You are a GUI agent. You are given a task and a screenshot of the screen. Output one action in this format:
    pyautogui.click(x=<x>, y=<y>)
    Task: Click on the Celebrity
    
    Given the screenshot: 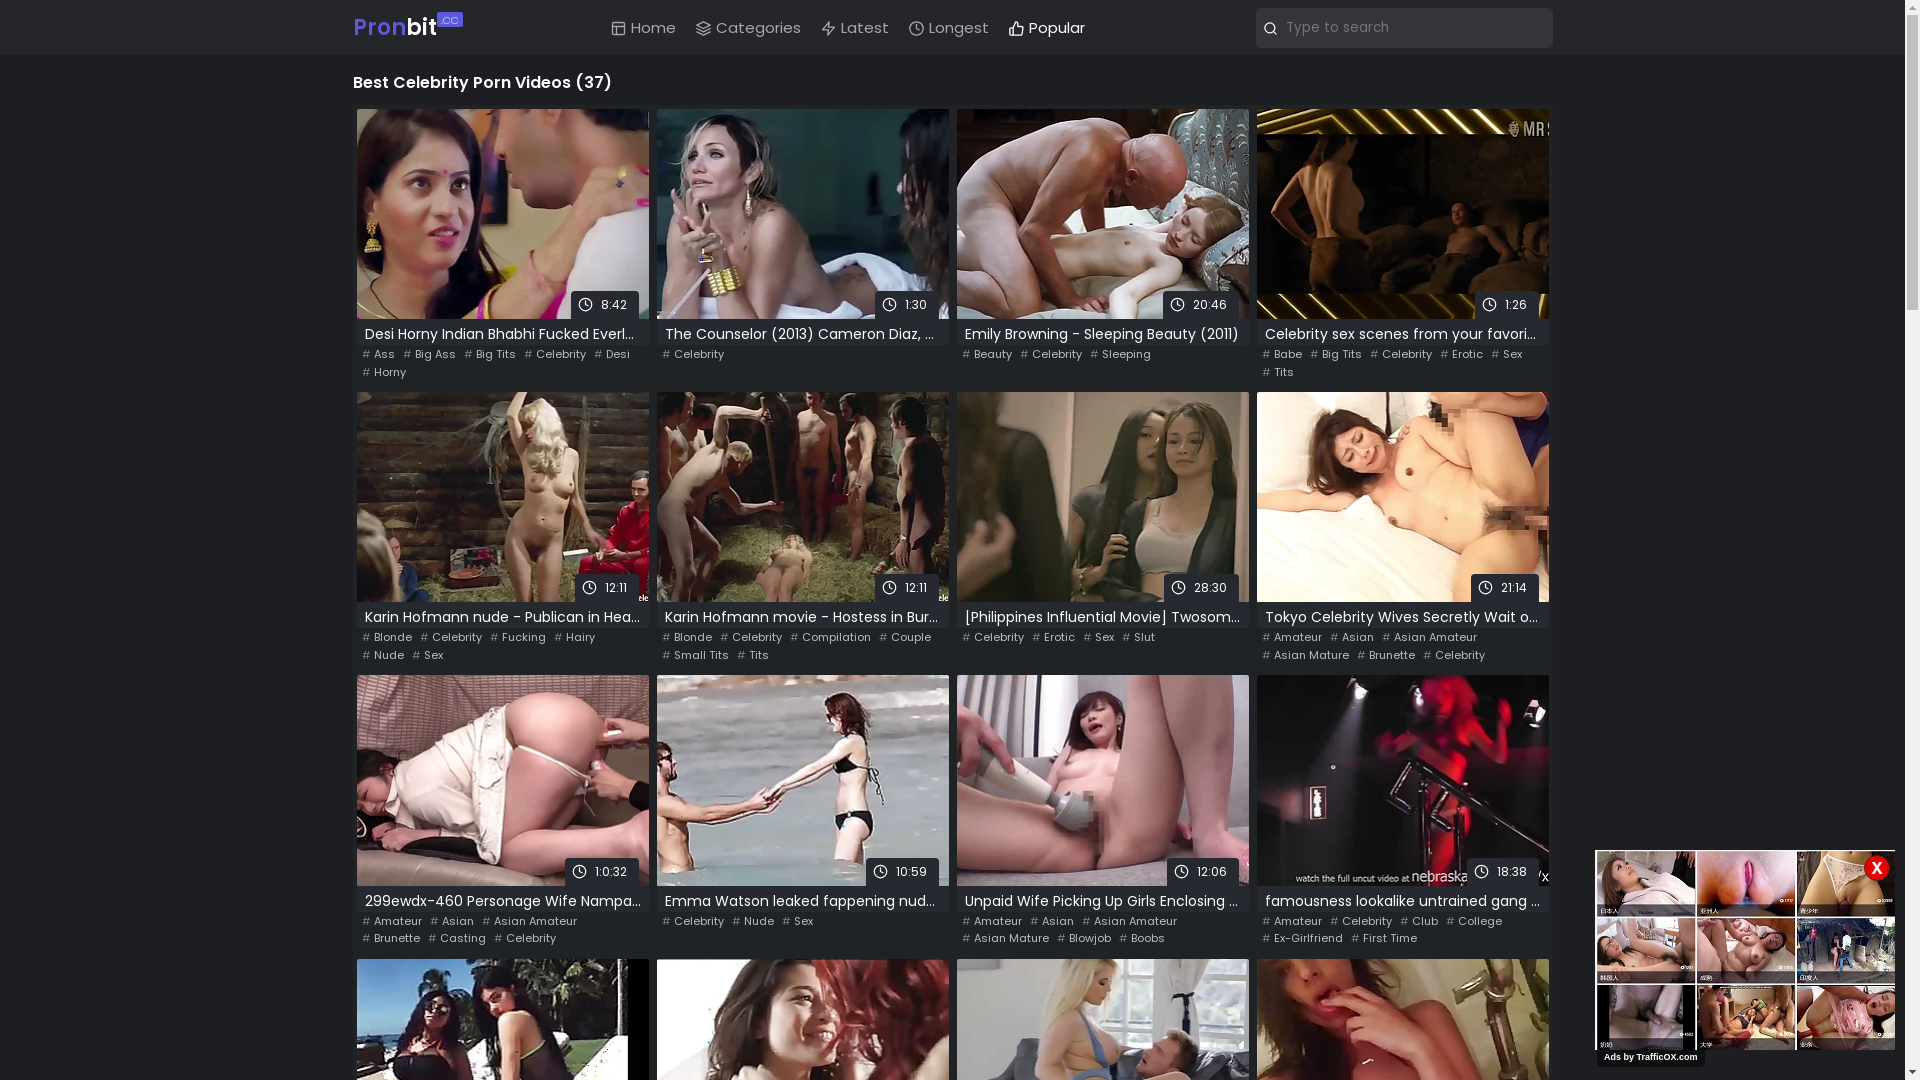 What is the action you would take?
    pyautogui.click(x=993, y=638)
    